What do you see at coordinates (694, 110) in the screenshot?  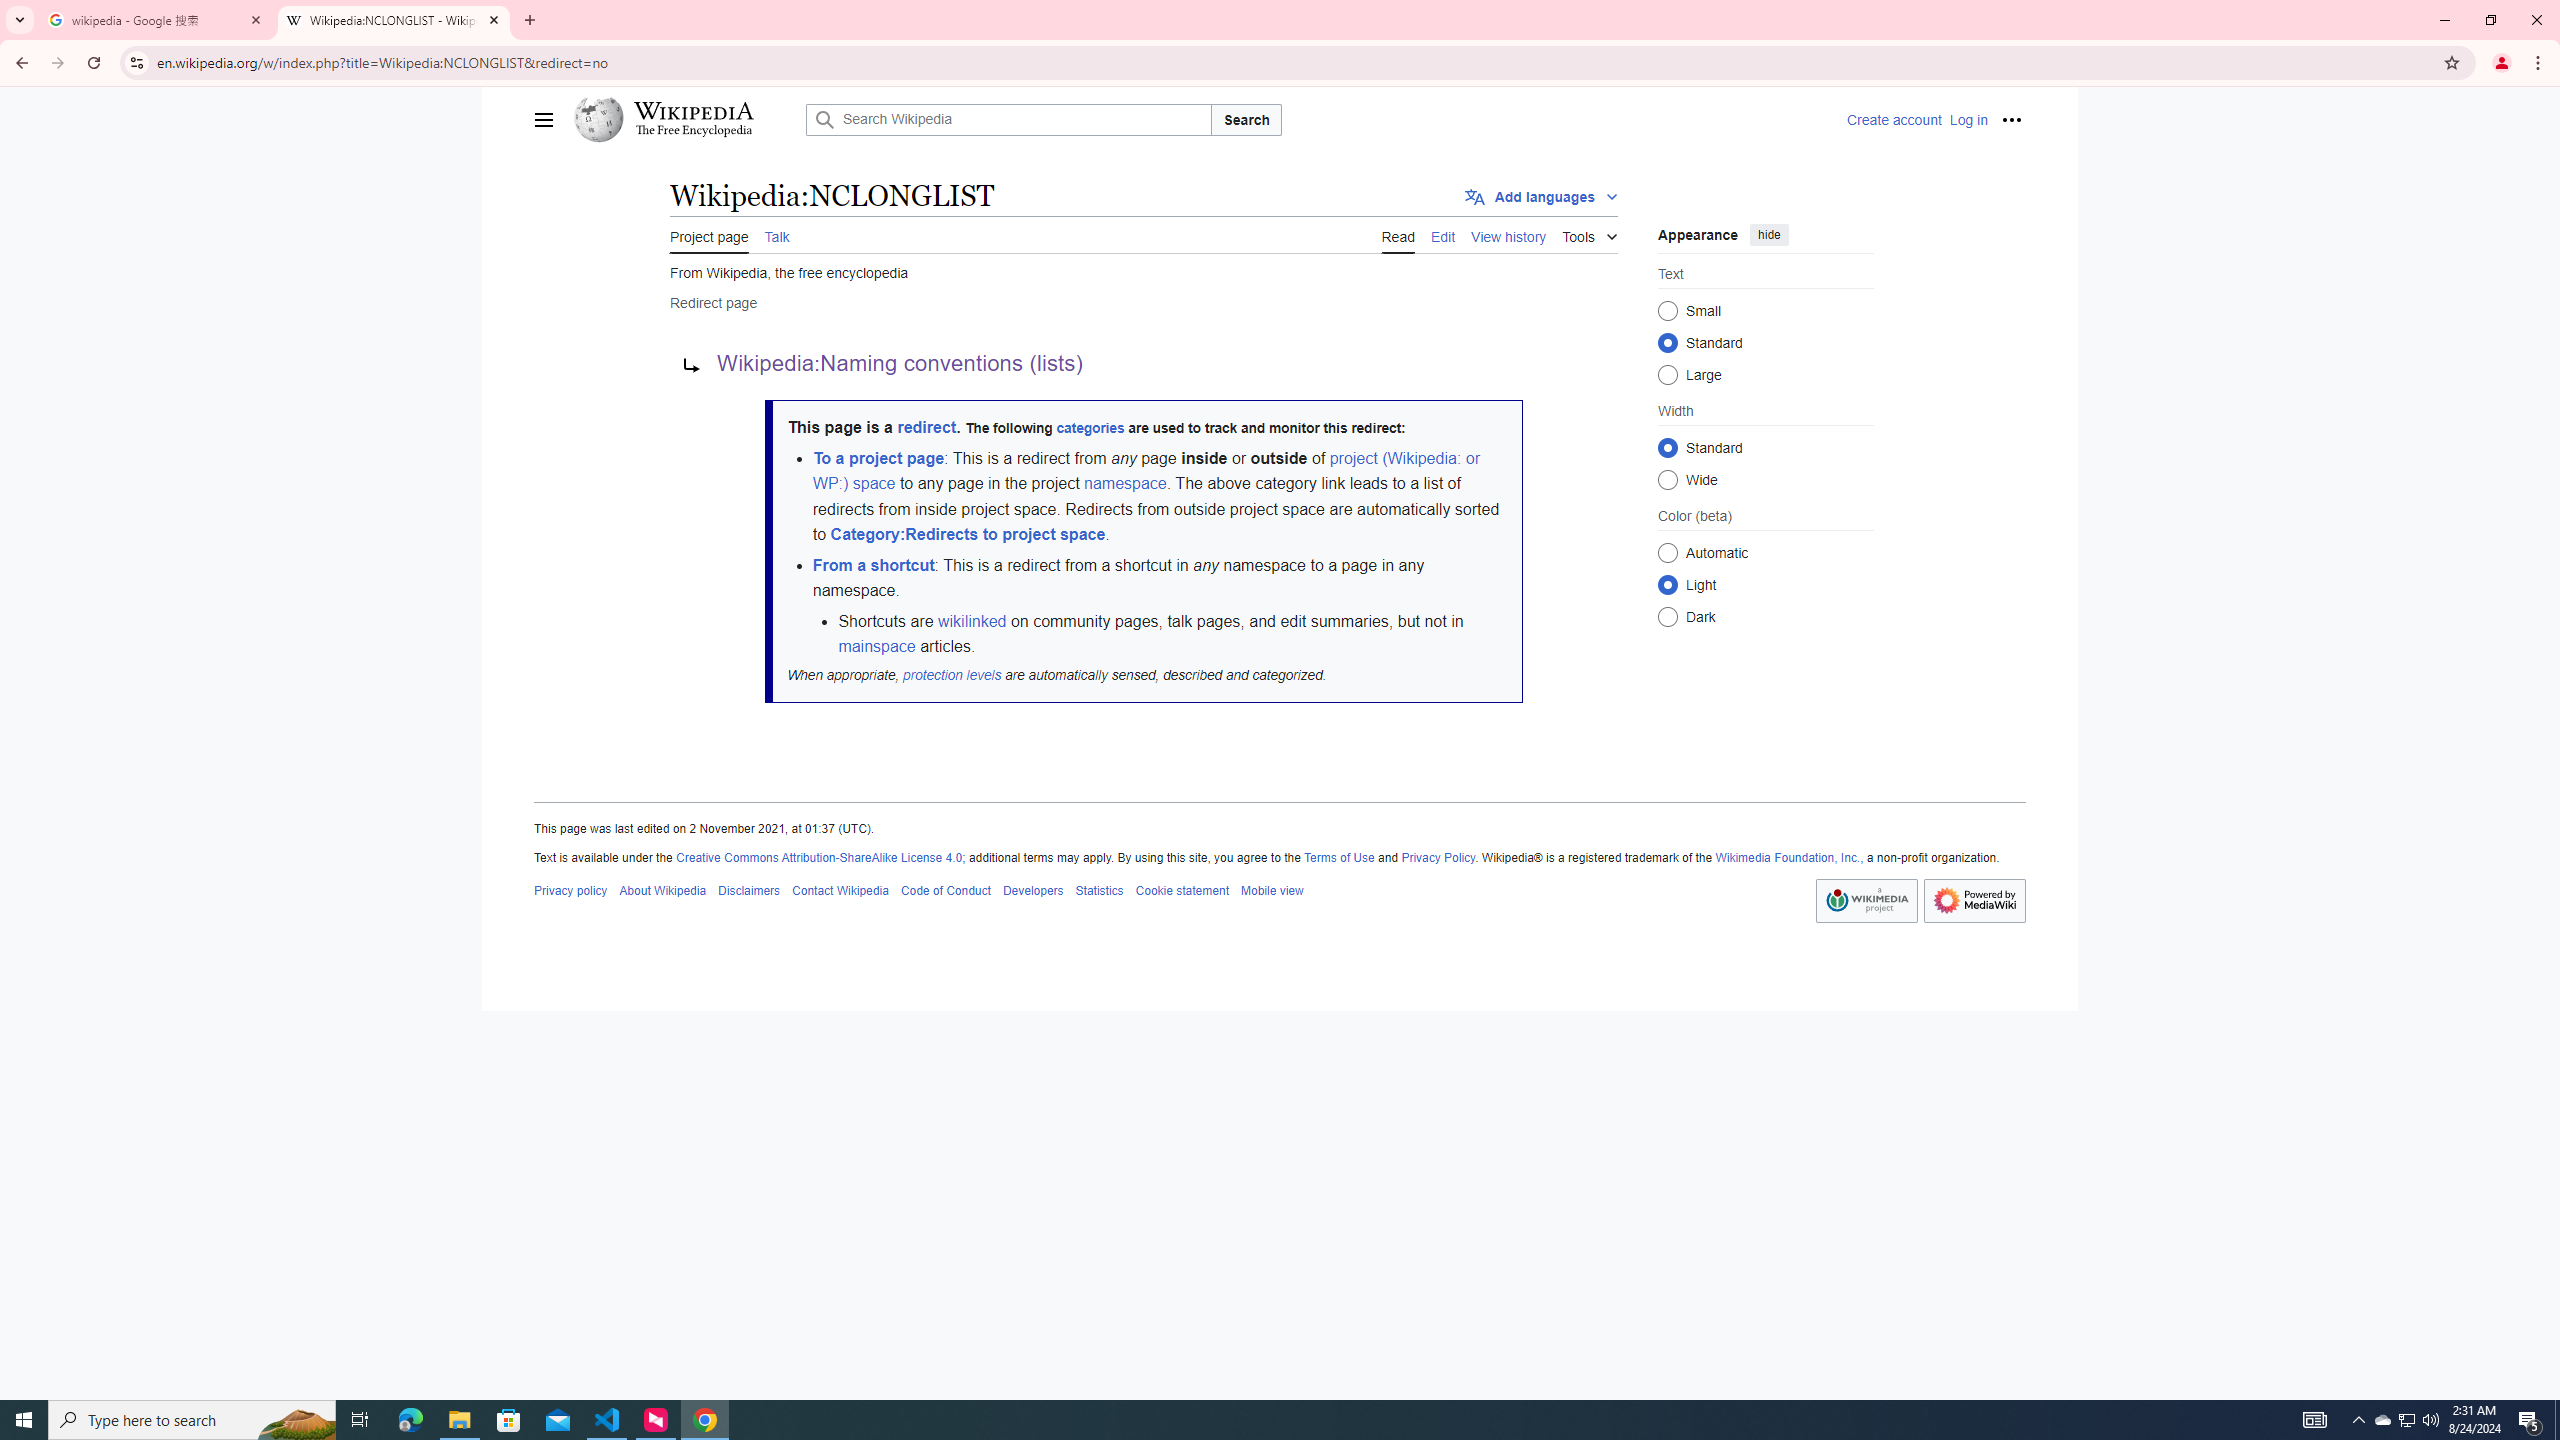 I see `Wikipedia` at bounding box center [694, 110].